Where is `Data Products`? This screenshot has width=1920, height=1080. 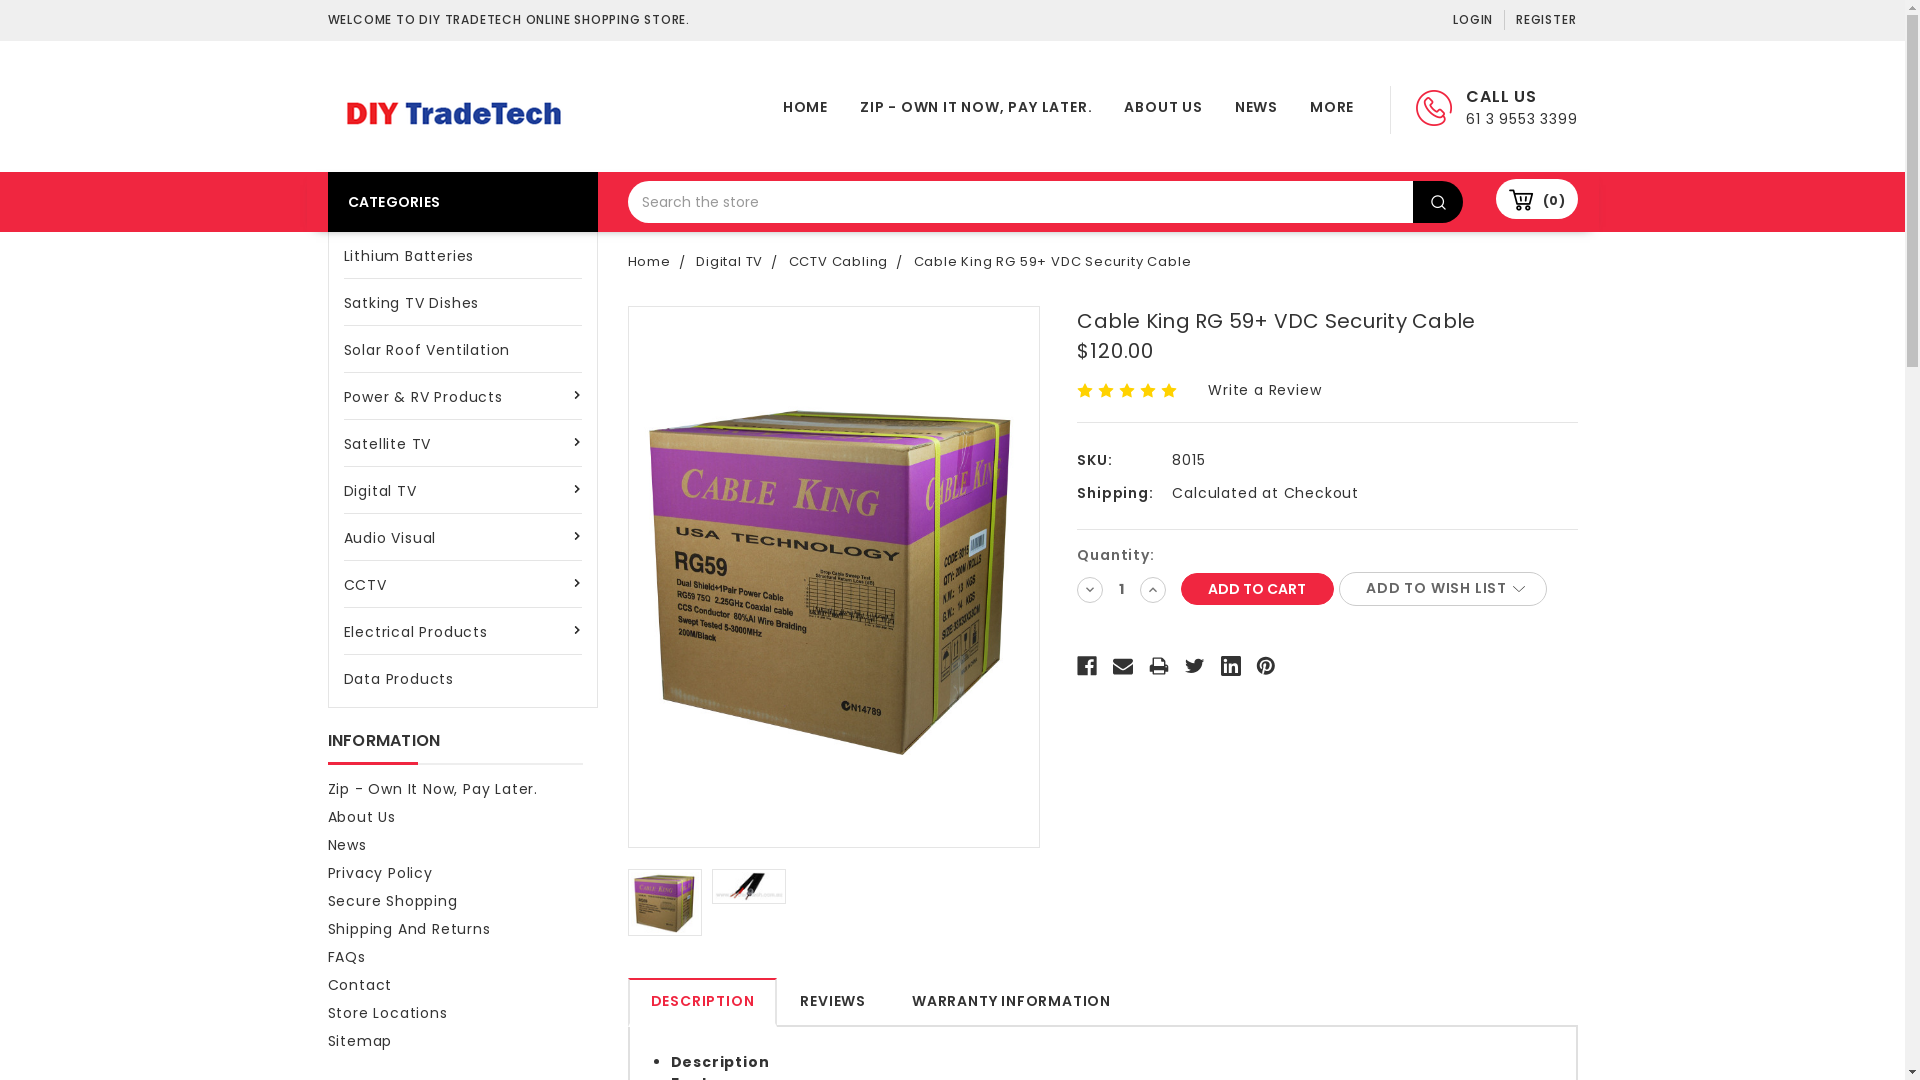 Data Products is located at coordinates (463, 678).